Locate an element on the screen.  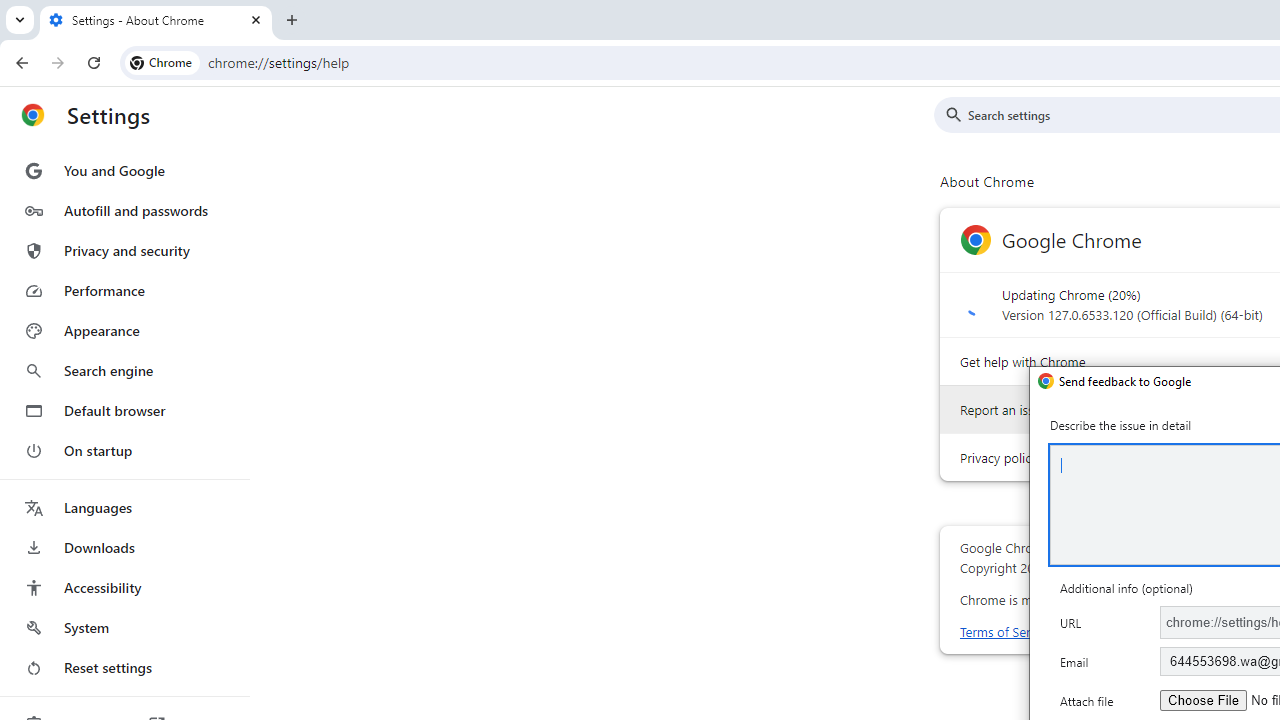
Languages is located at coordinates (124, 508).